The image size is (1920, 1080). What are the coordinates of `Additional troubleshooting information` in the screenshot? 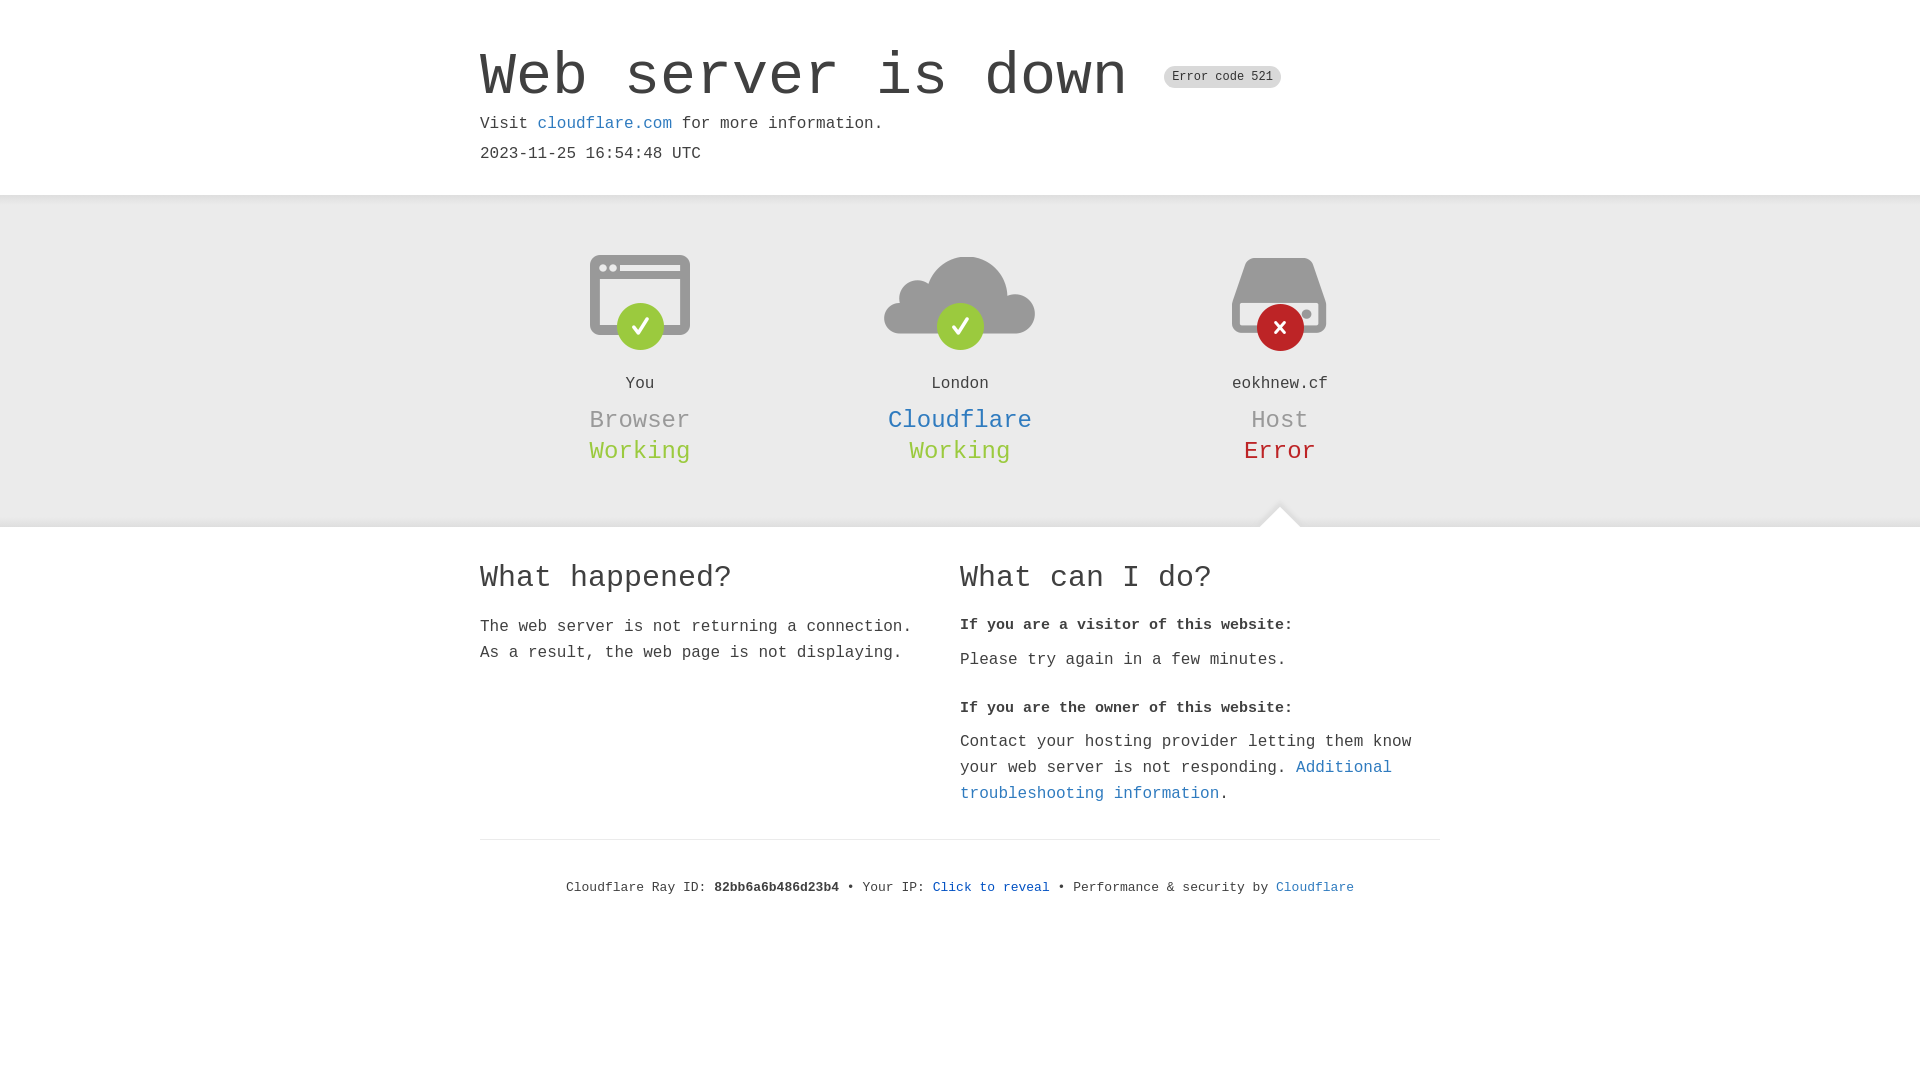 It's located at (1176, 780).